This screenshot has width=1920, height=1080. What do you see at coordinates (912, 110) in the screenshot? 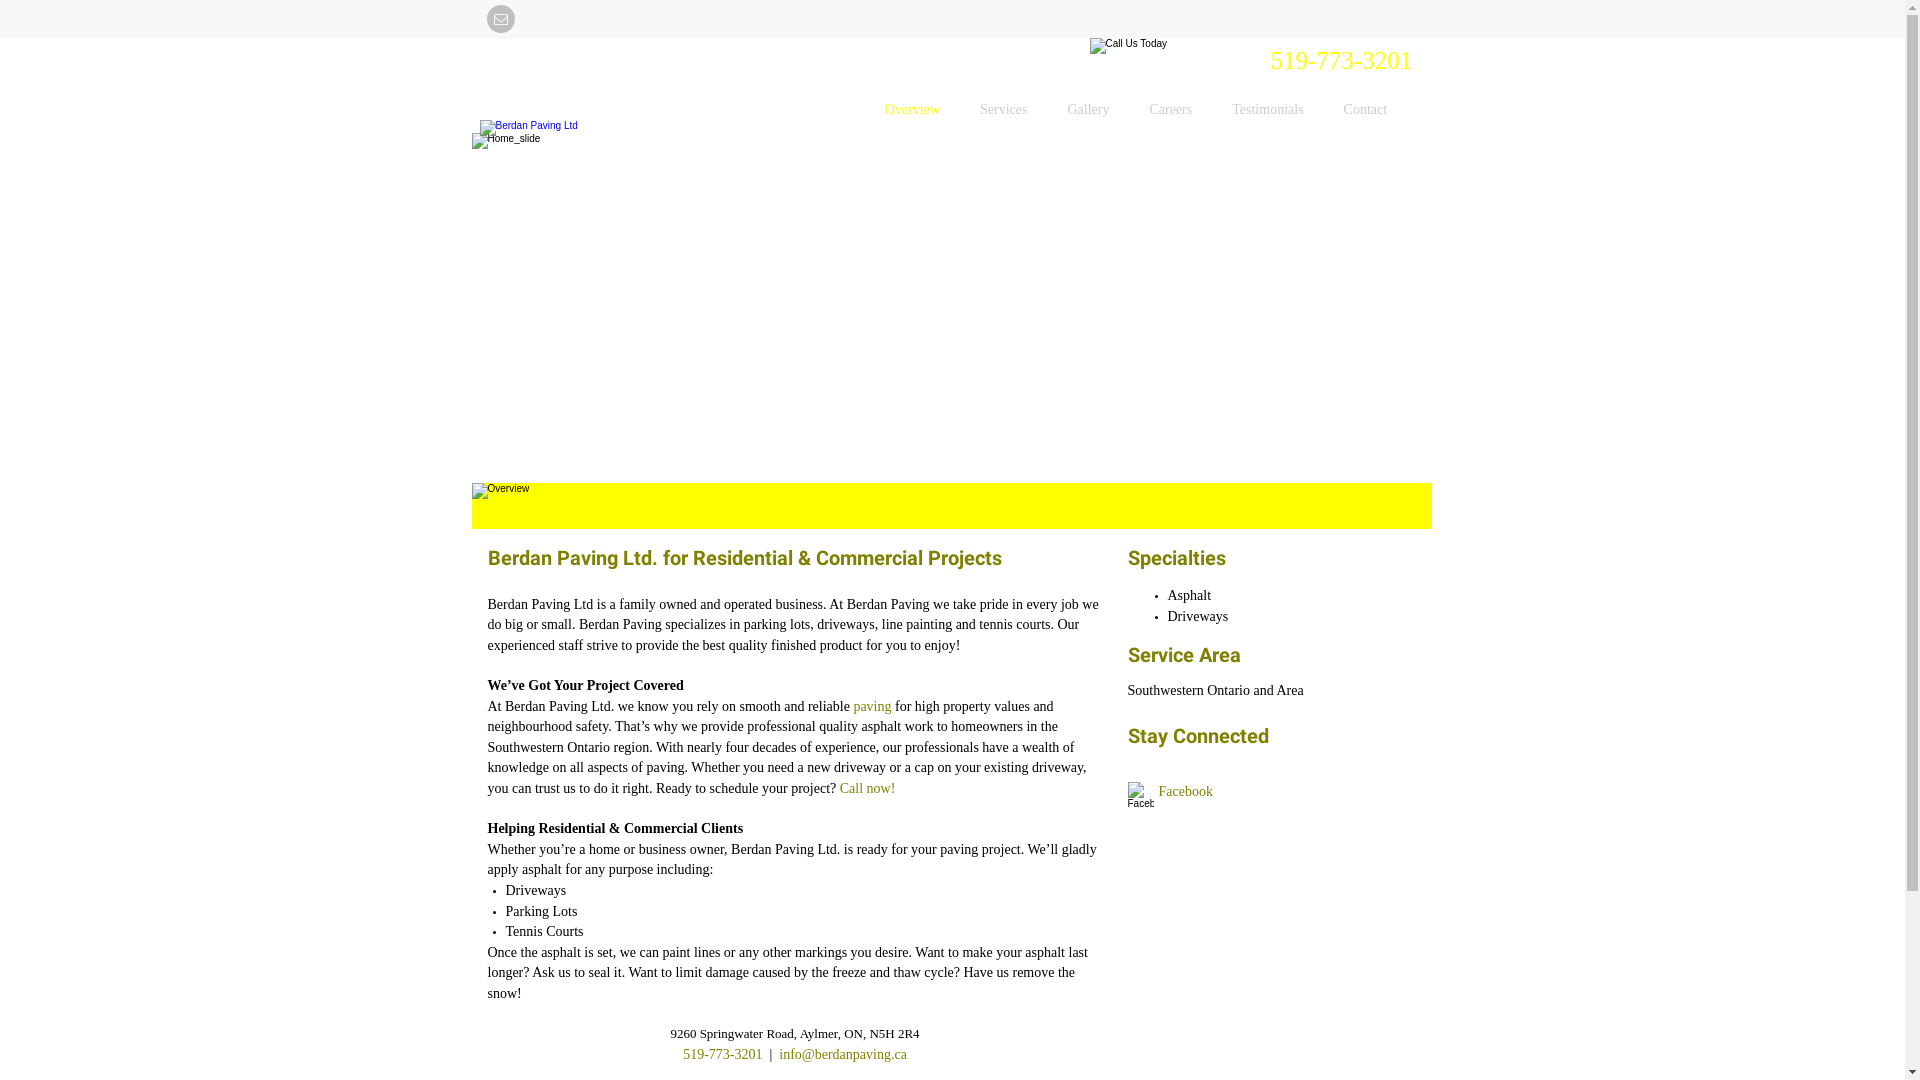
I see `Overview` at bounding box center [912, 110].